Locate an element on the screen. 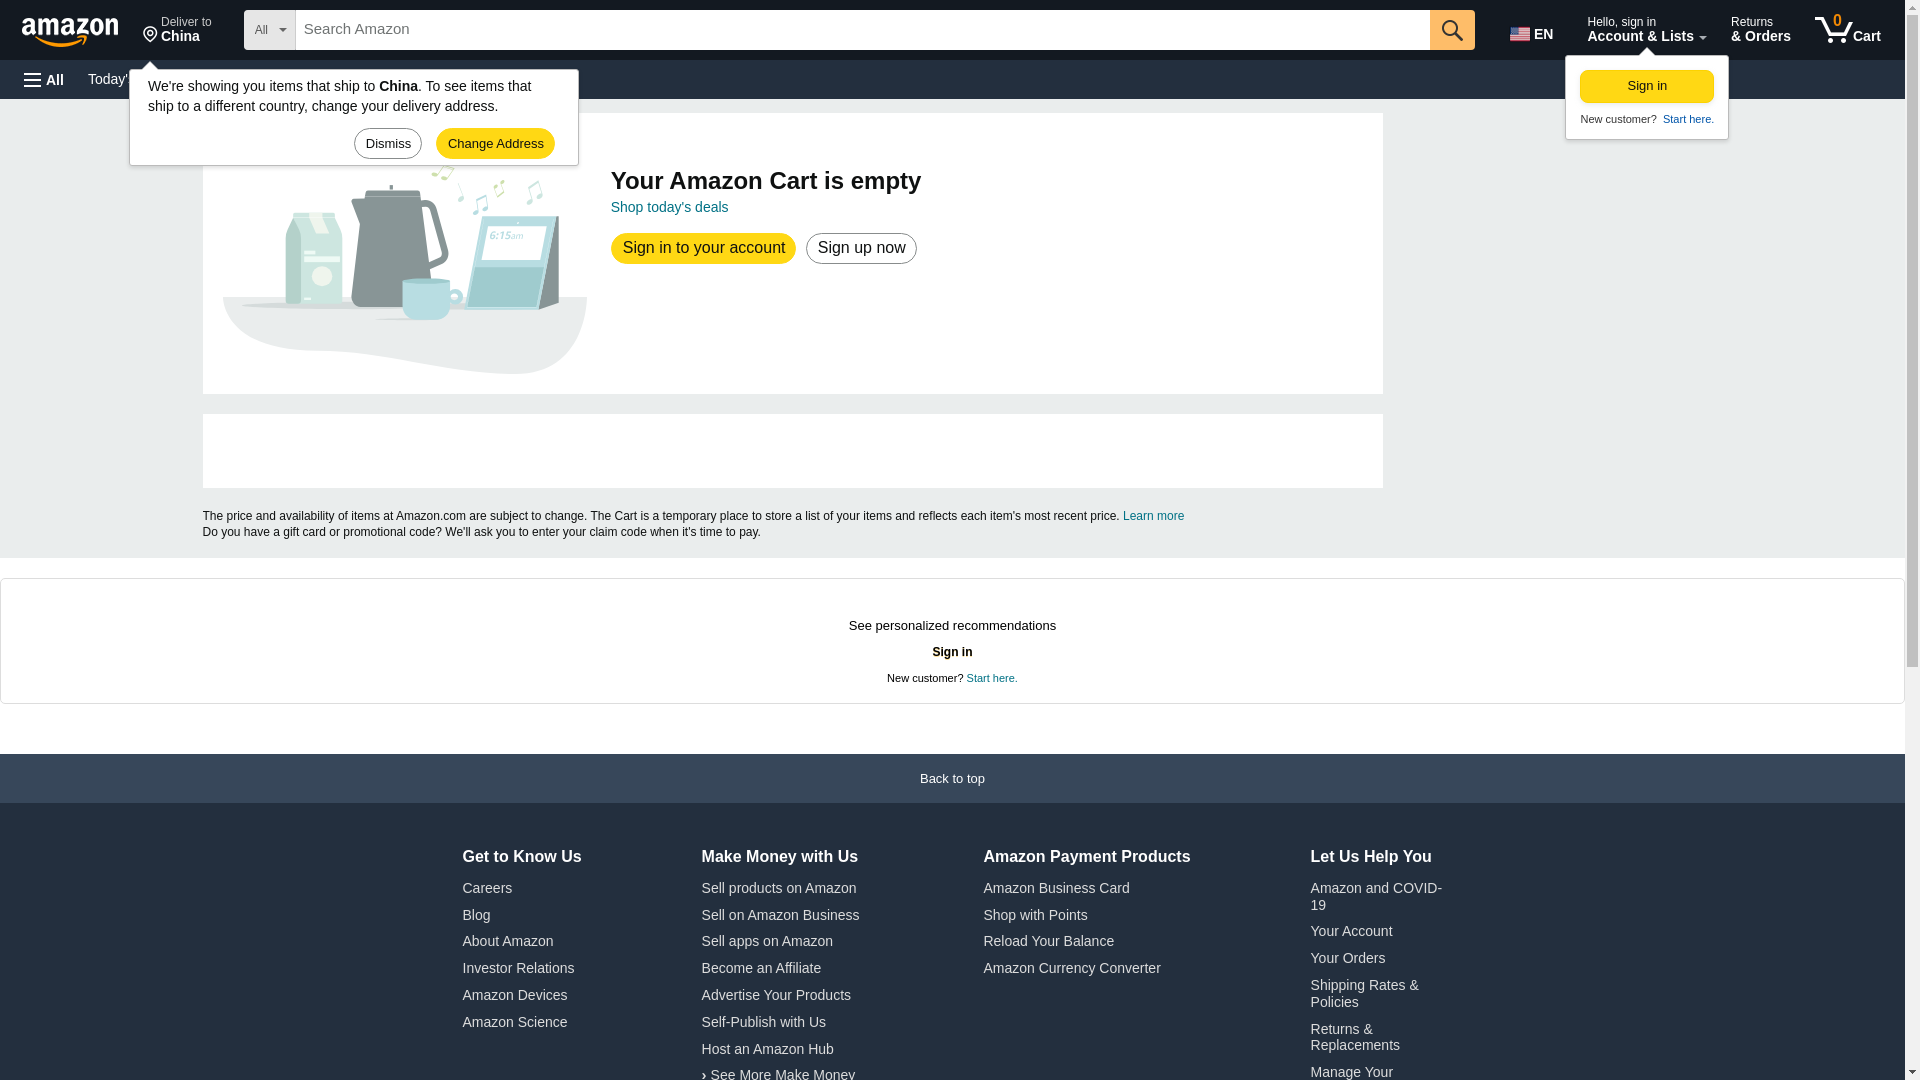 The image size is (1920, 1080). EN is located at coordinates (177, 30).